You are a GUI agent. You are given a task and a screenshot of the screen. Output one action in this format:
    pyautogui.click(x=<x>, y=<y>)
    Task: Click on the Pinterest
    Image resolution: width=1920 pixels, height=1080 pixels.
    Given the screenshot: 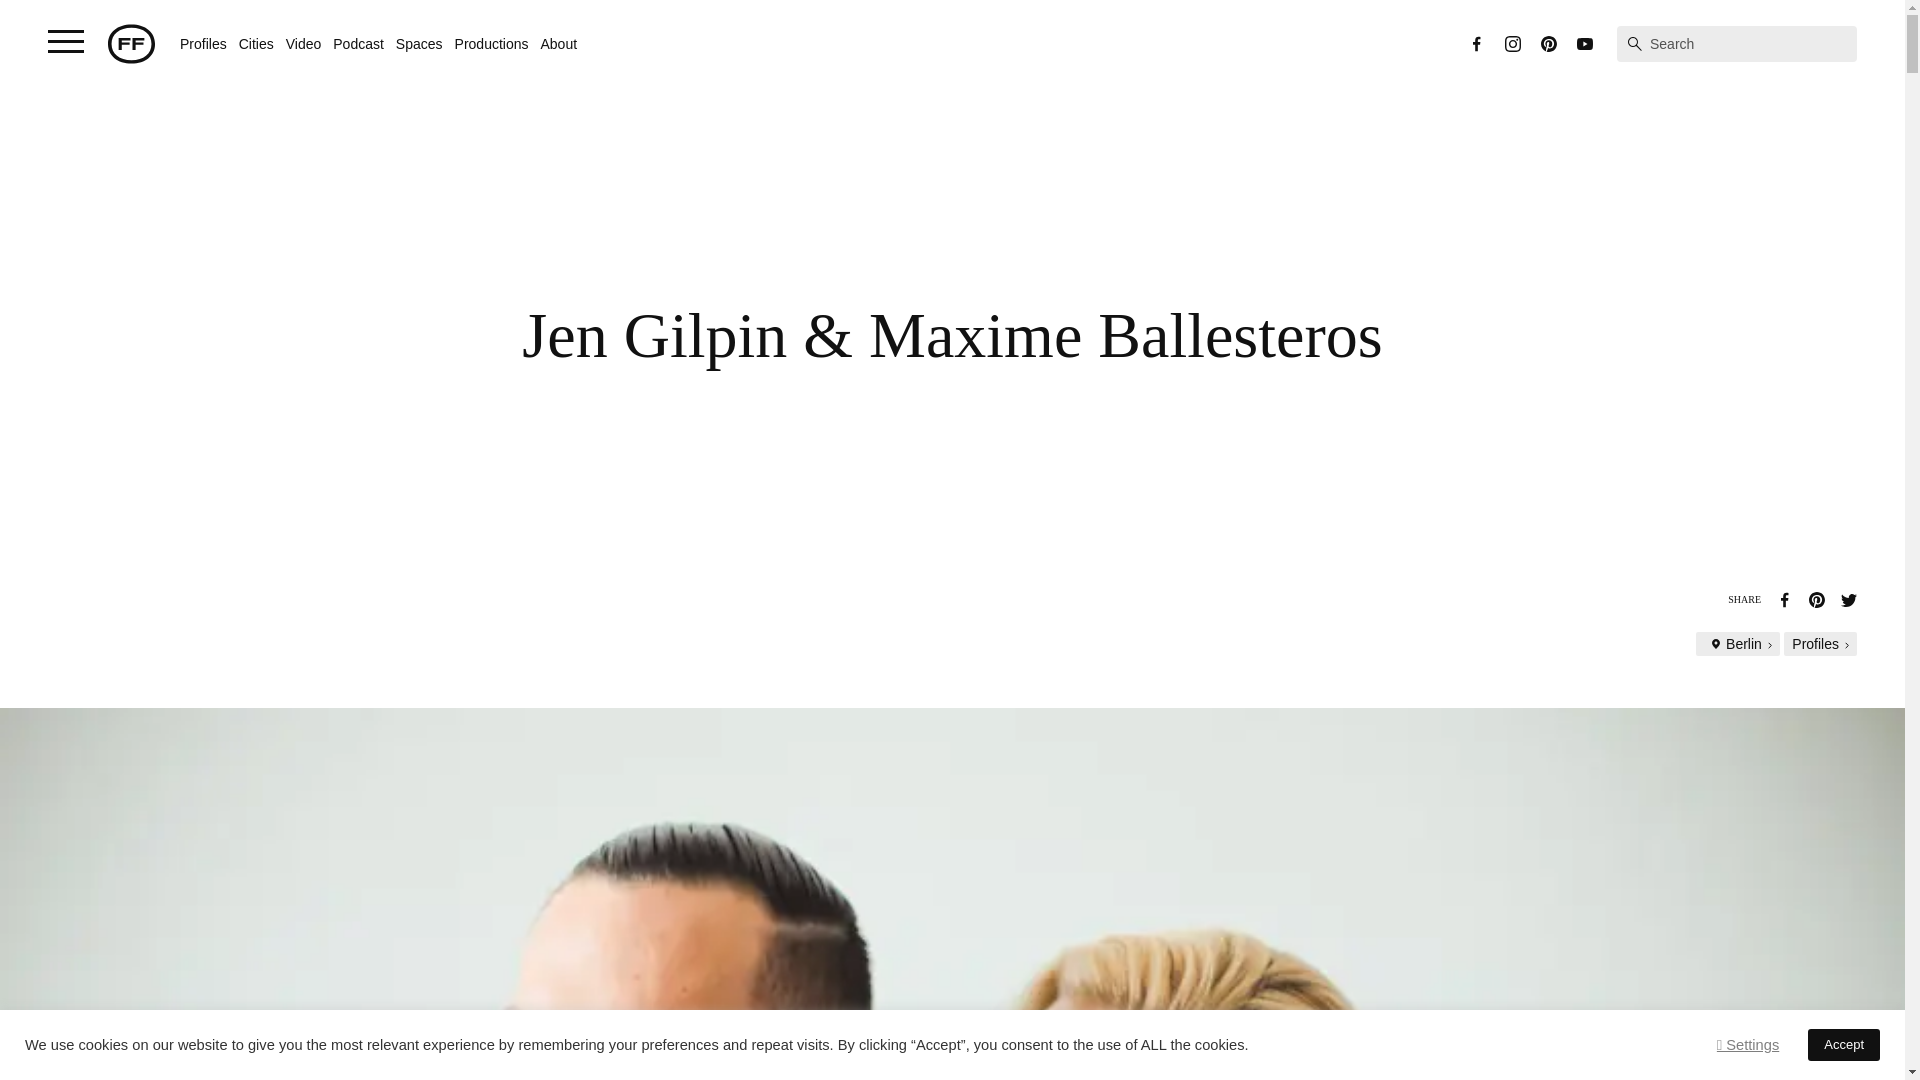 What is the action you would take?
    pyautogui.click(x=1549, y=43)
    